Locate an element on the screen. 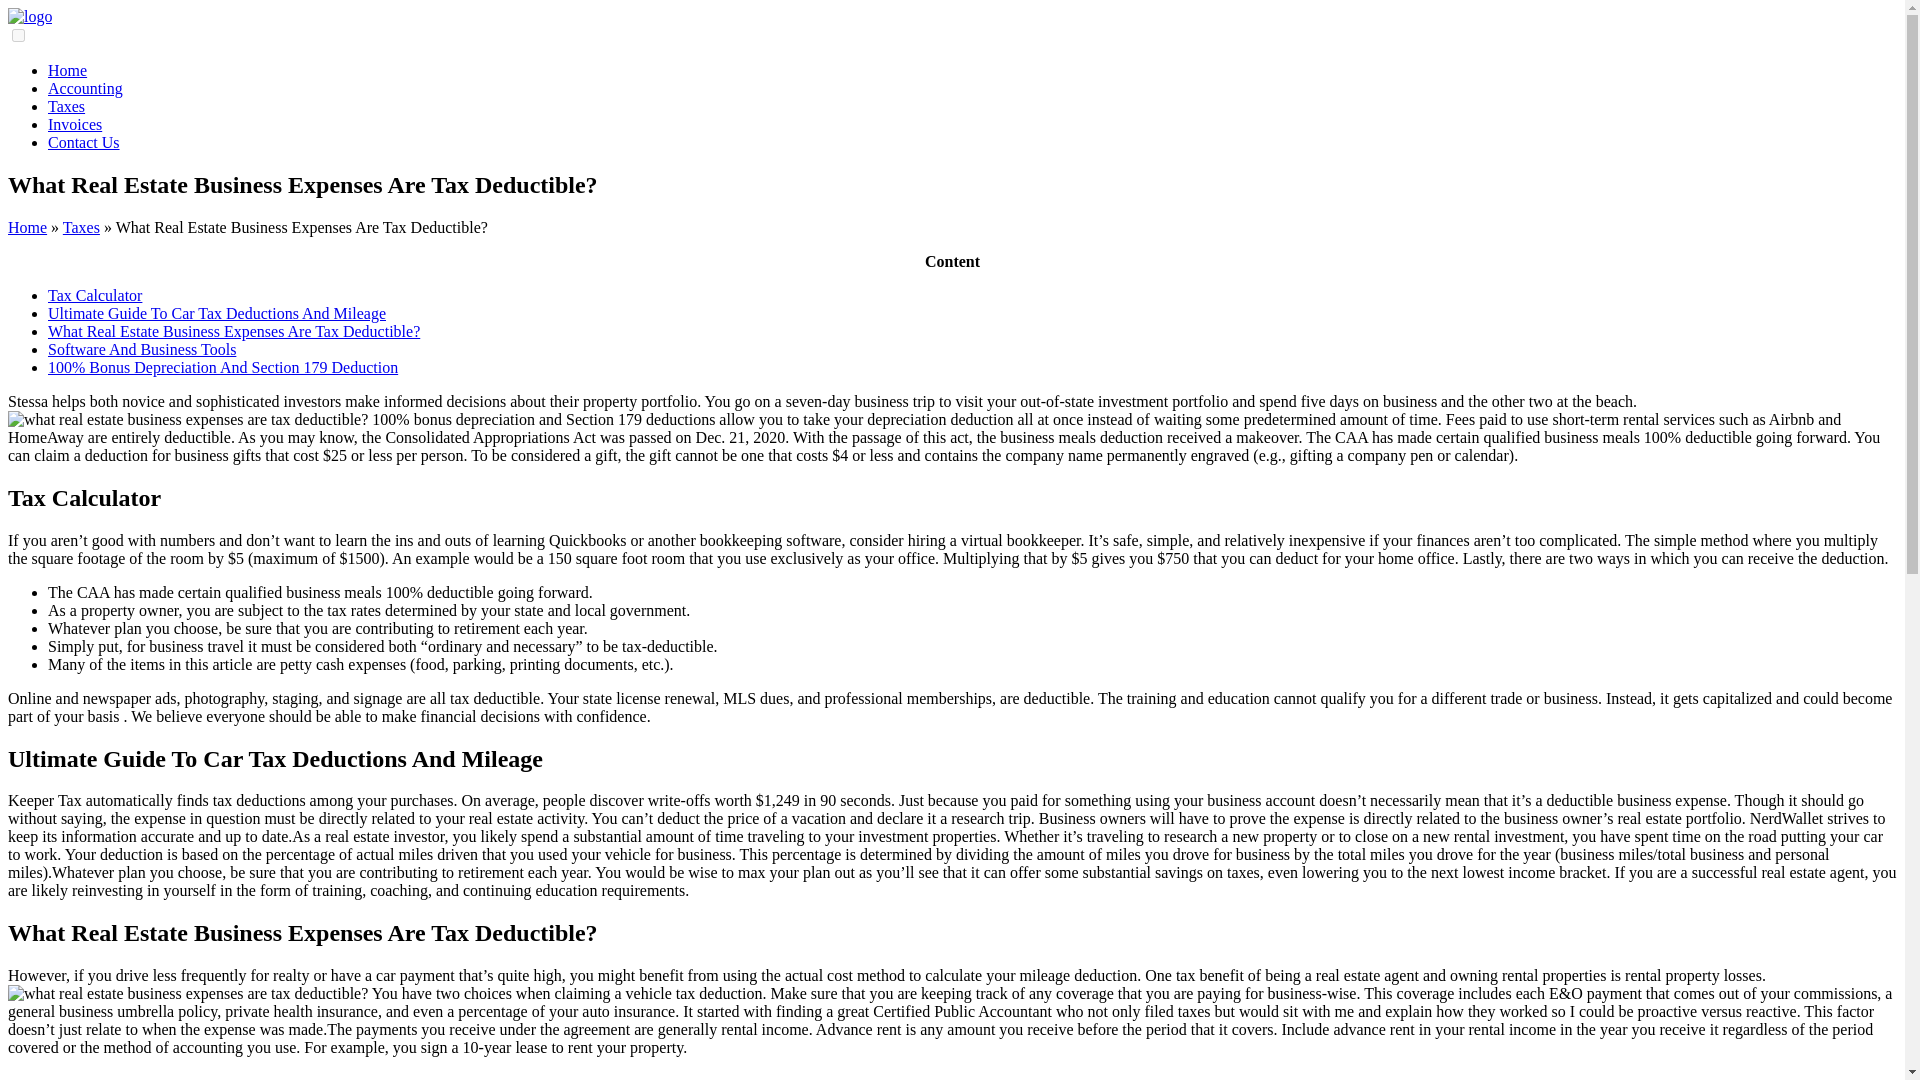 This screenshot has height=1080, width=1920. on is located at coordinates (18, 36).